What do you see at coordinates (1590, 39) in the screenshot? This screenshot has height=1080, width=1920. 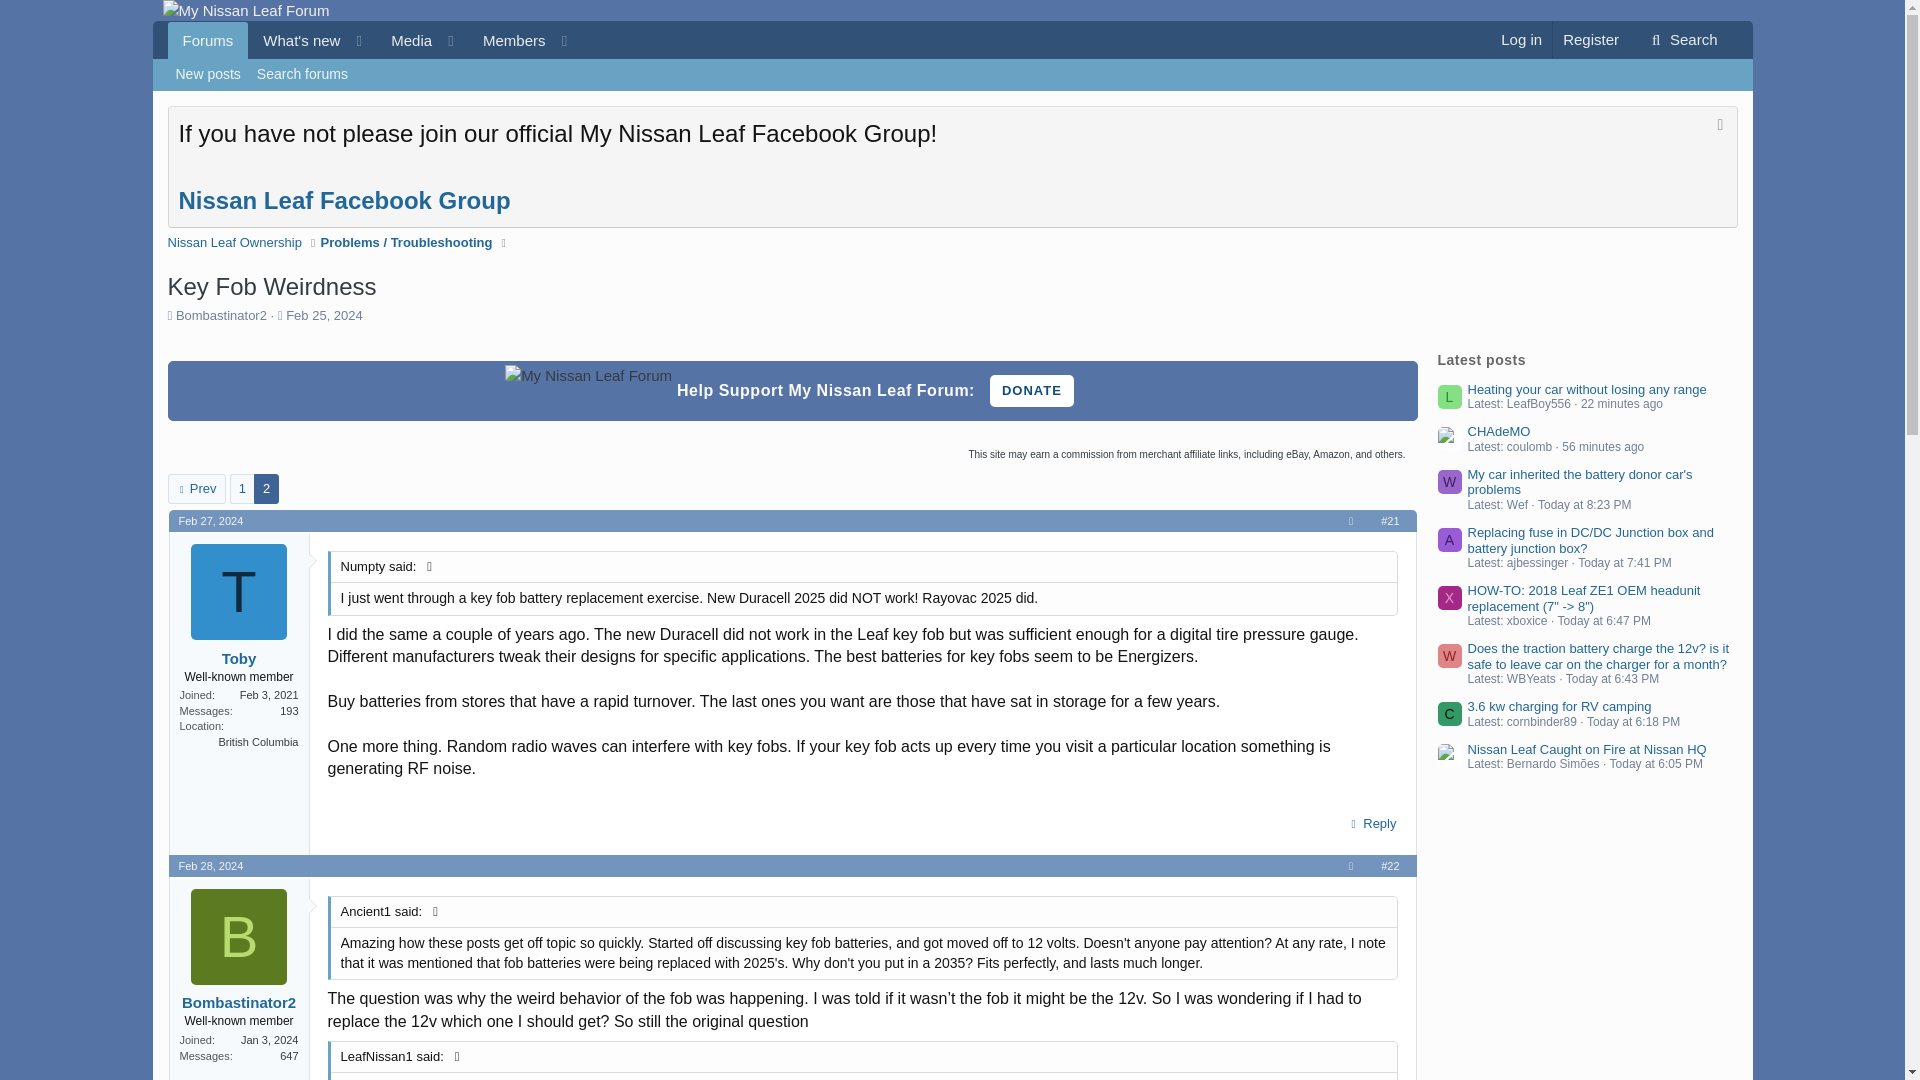 I see `Register` at bounding box center [1590, 39].